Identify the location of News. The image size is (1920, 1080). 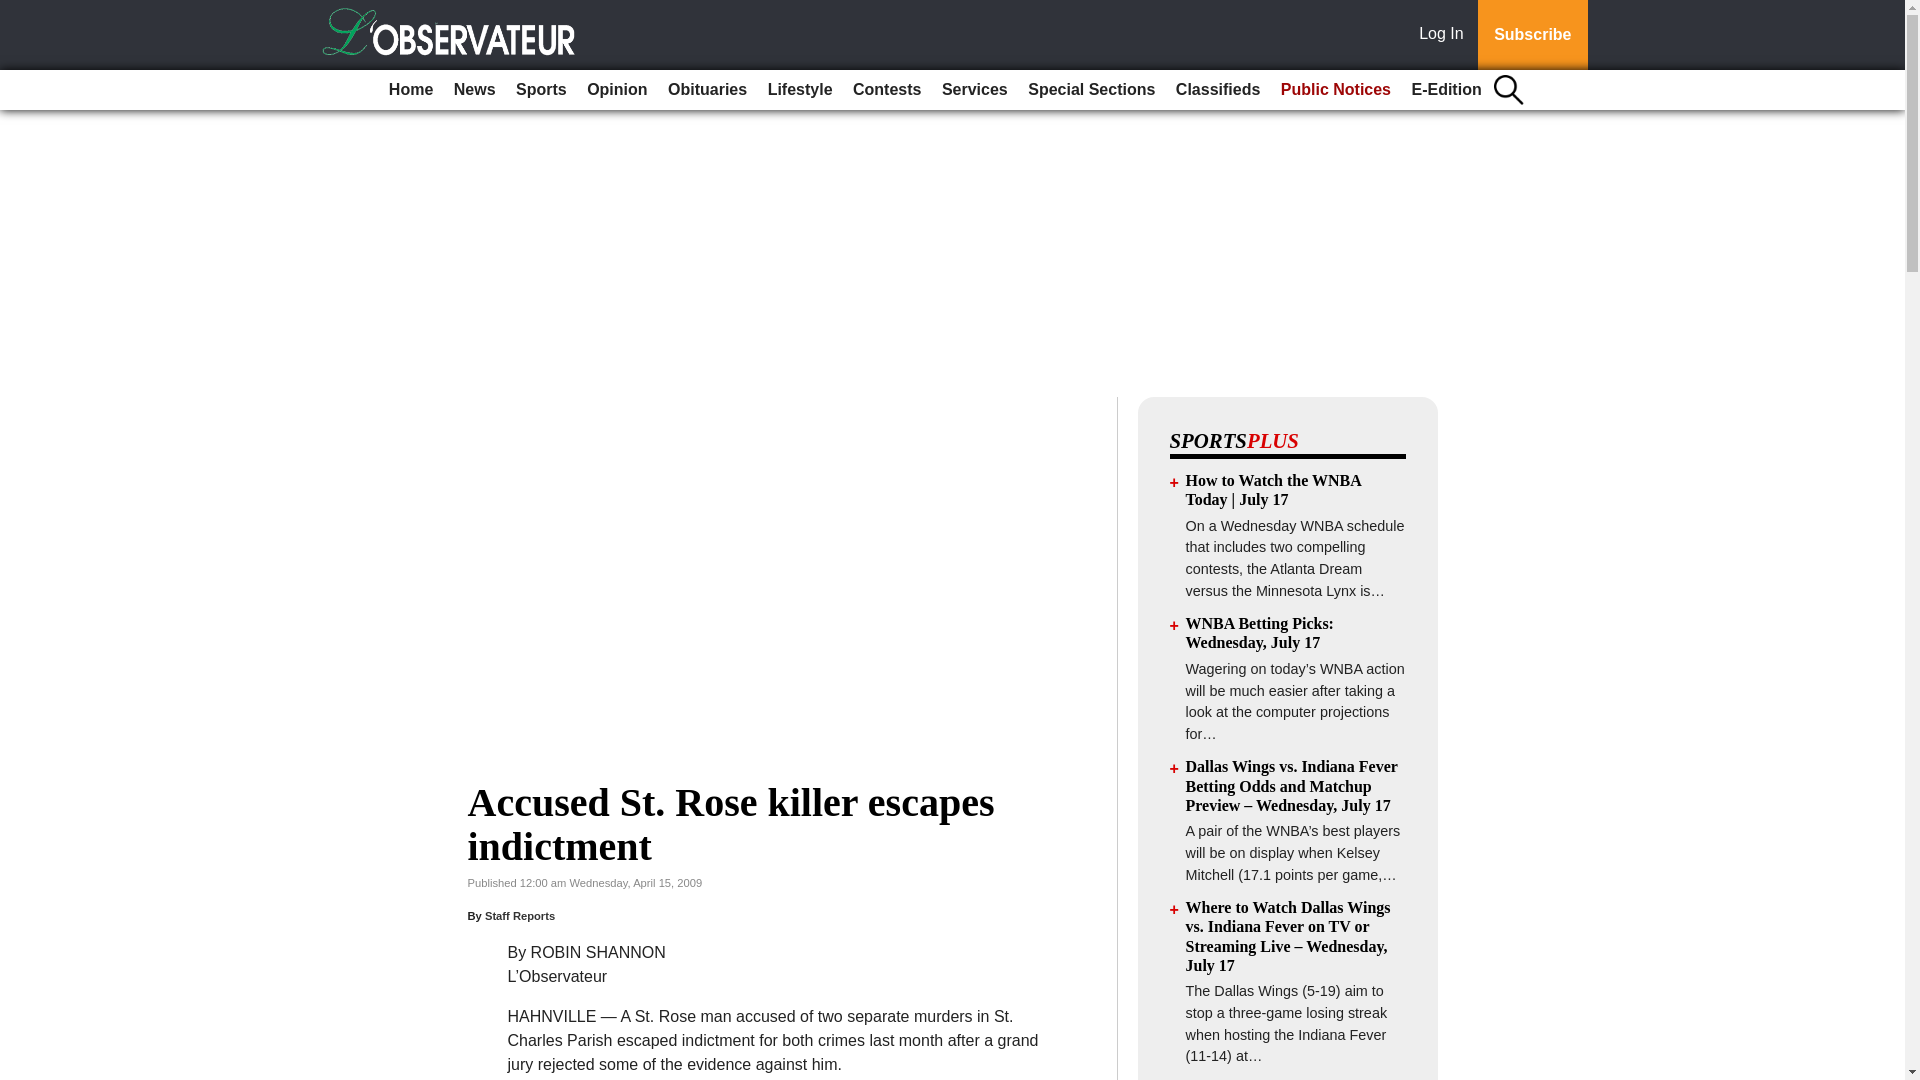
(474, 90).